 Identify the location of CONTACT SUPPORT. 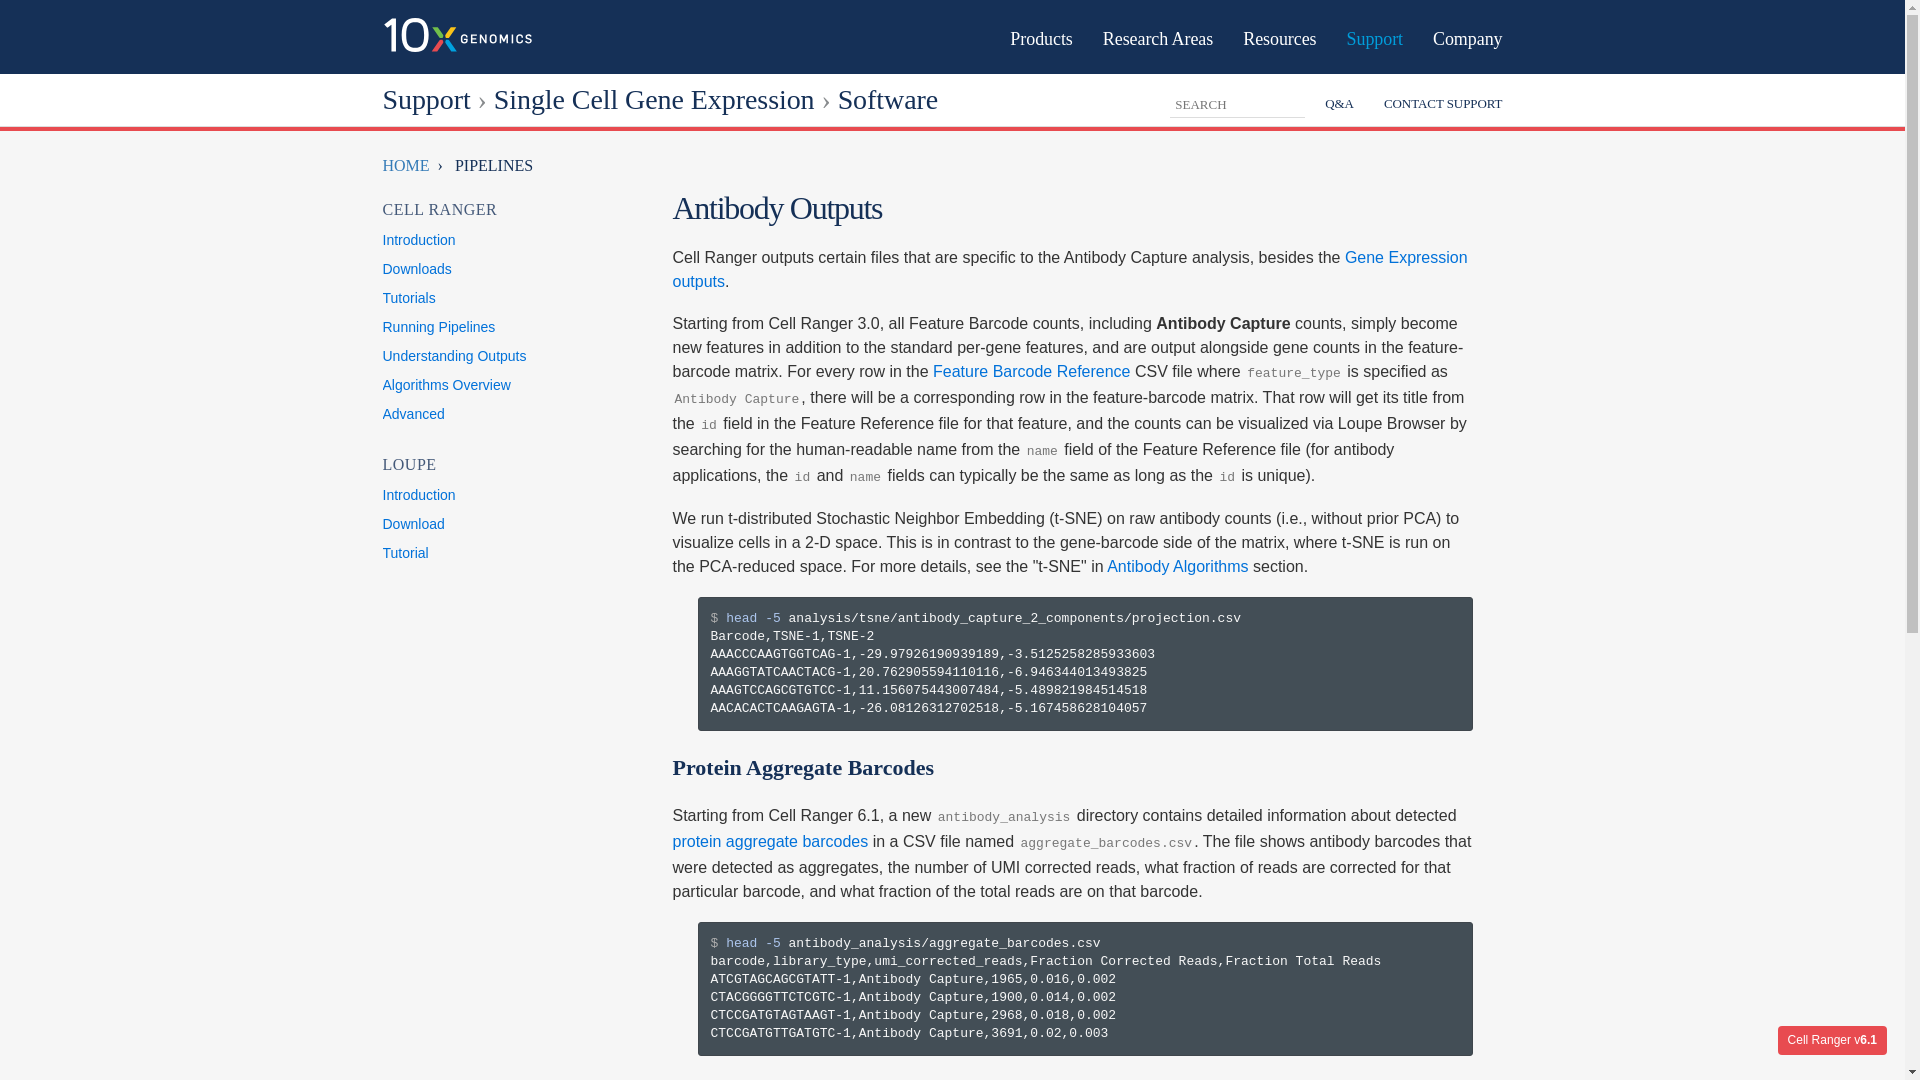
(1443, 102).